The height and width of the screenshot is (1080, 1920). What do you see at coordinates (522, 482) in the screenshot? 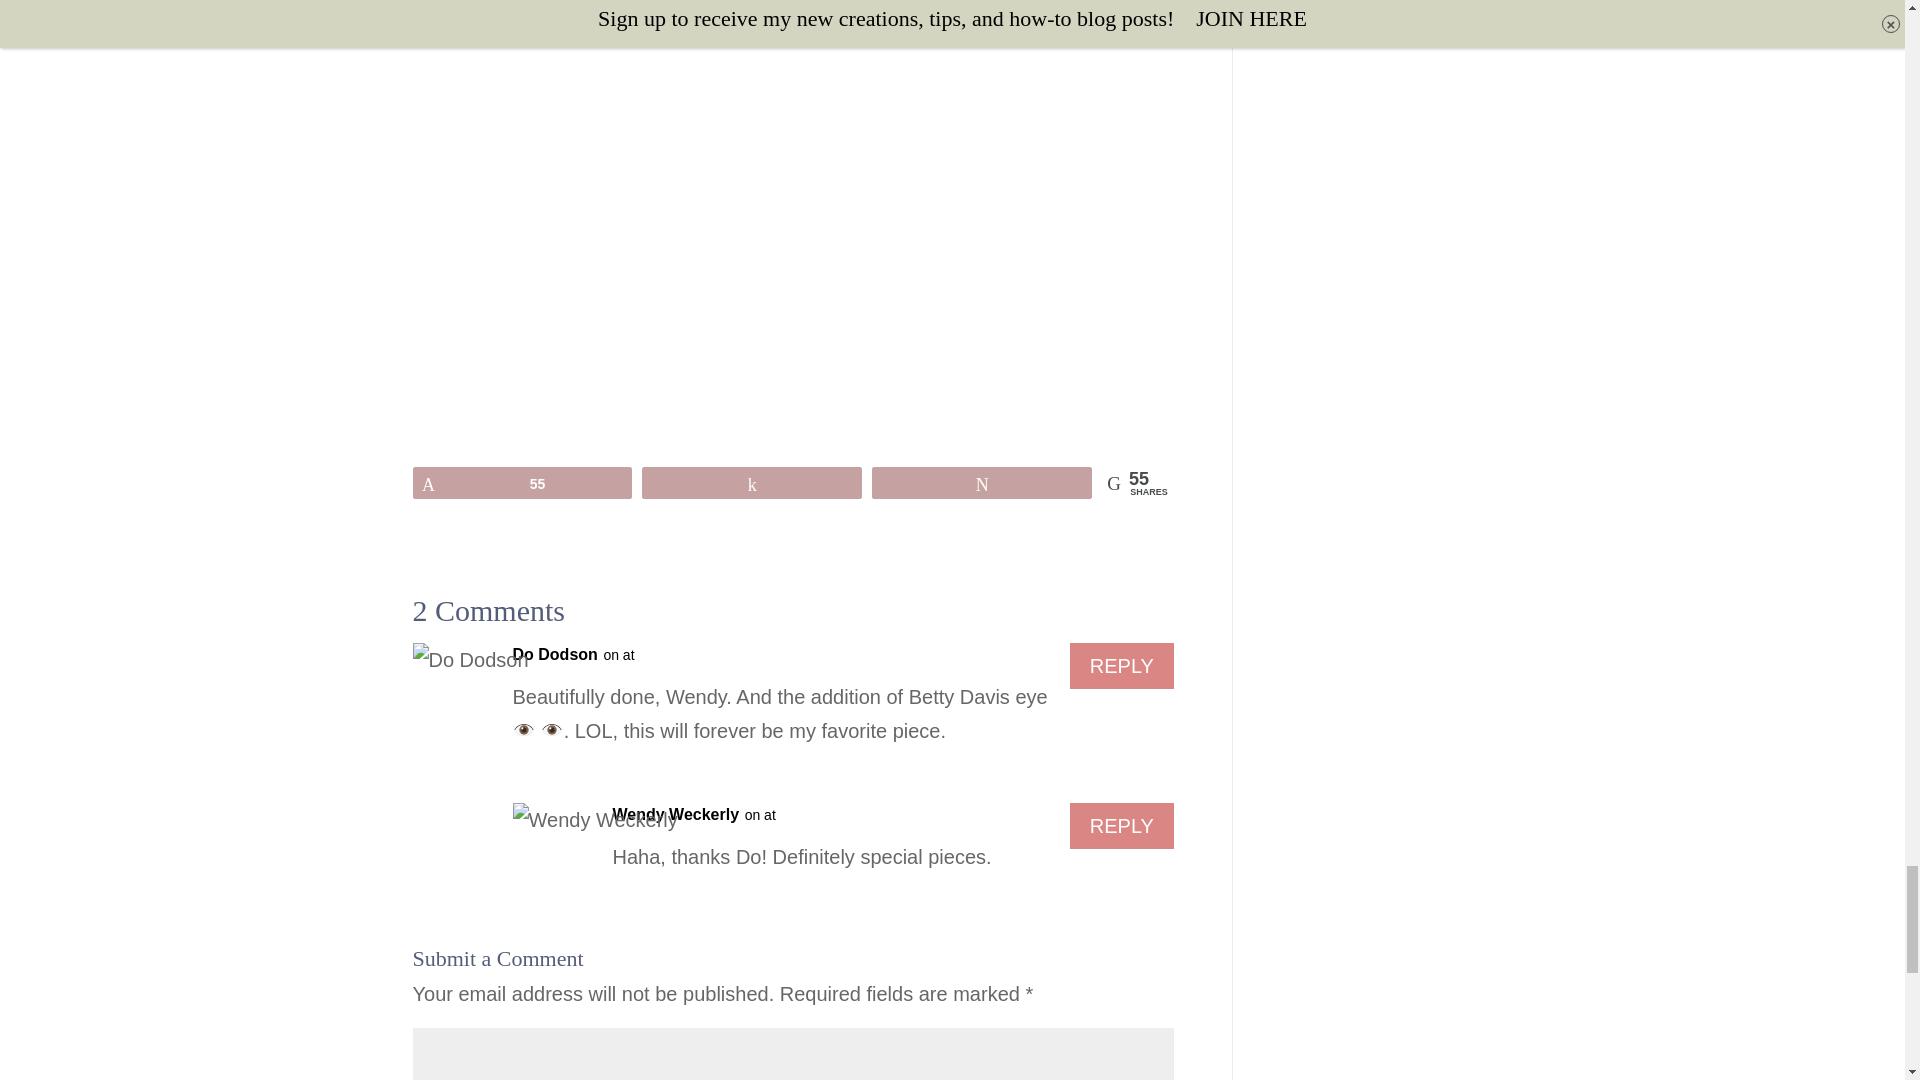
I see `55` at bounding box center [522, 482].